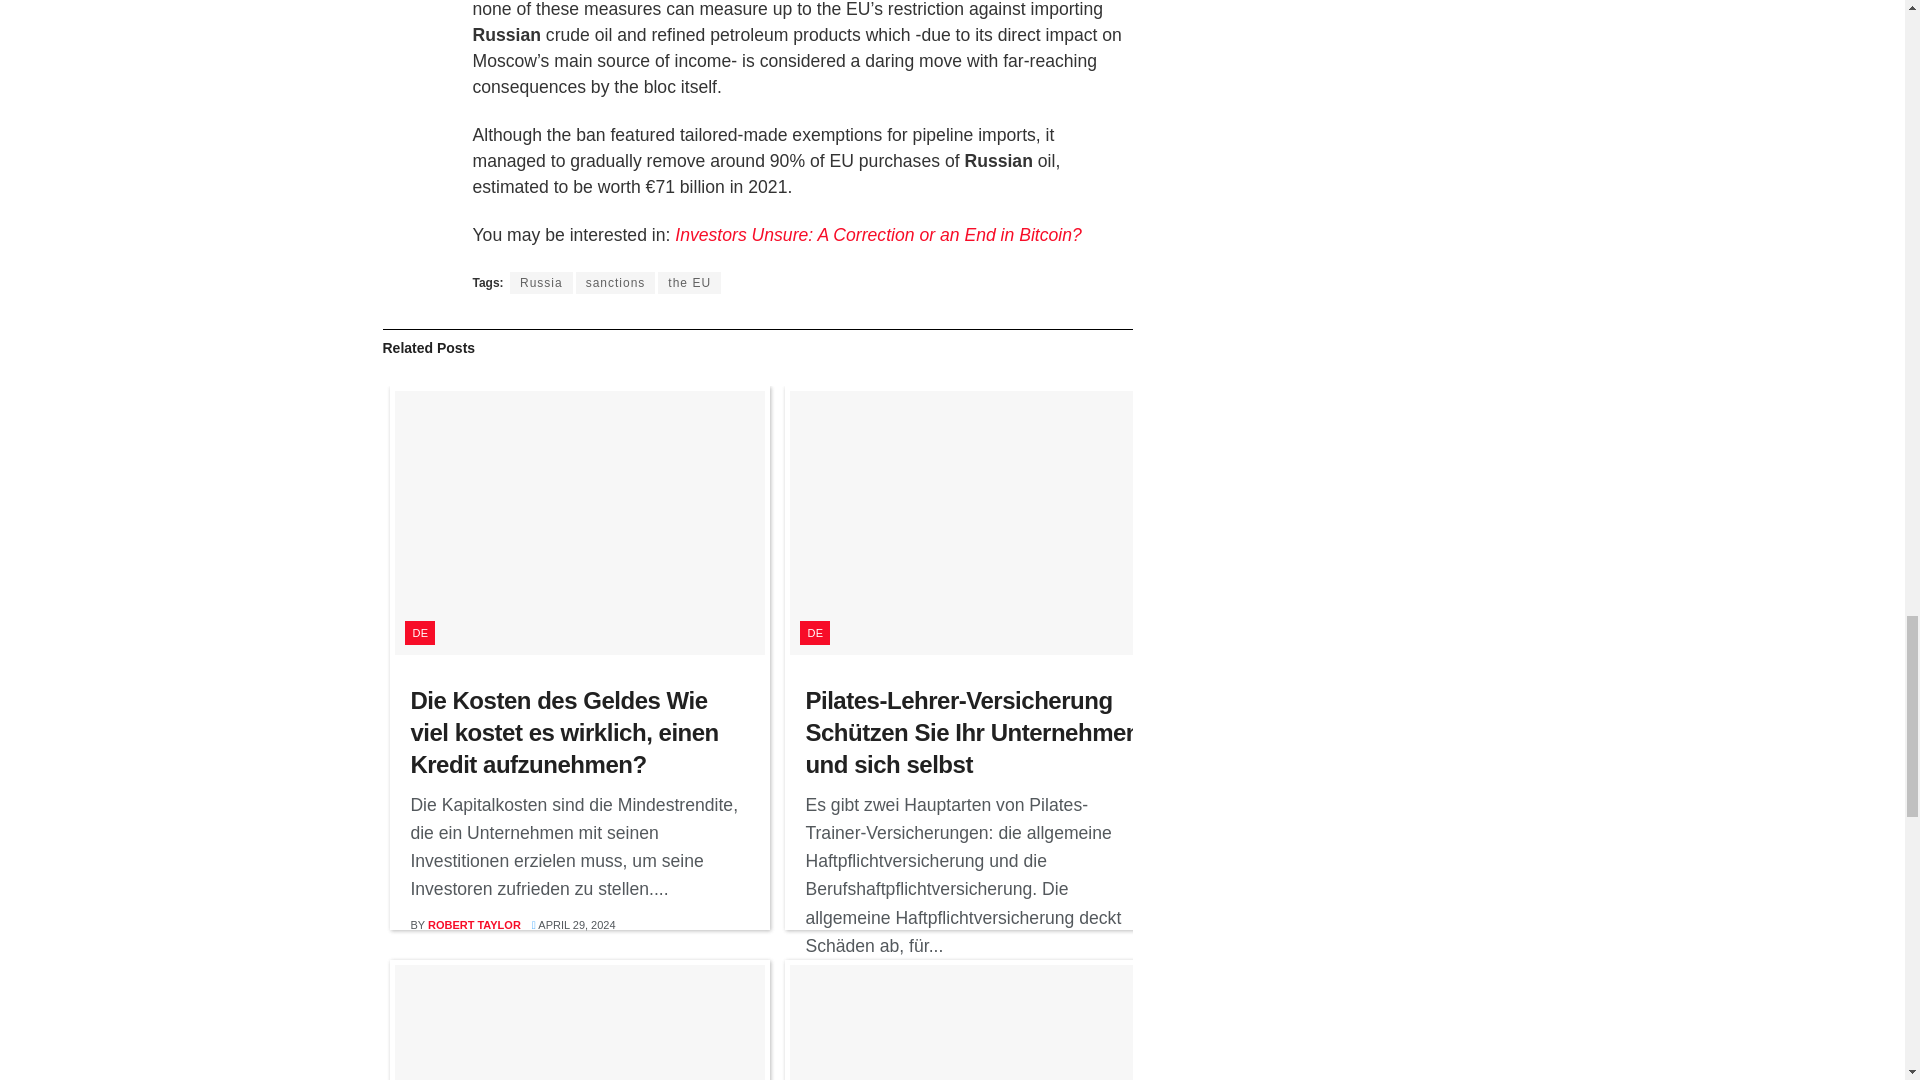  What do you see at coordinates (969, 981) in the screenshot?
I see `APRIL 23, 2024` at bounding box center [969, 981].